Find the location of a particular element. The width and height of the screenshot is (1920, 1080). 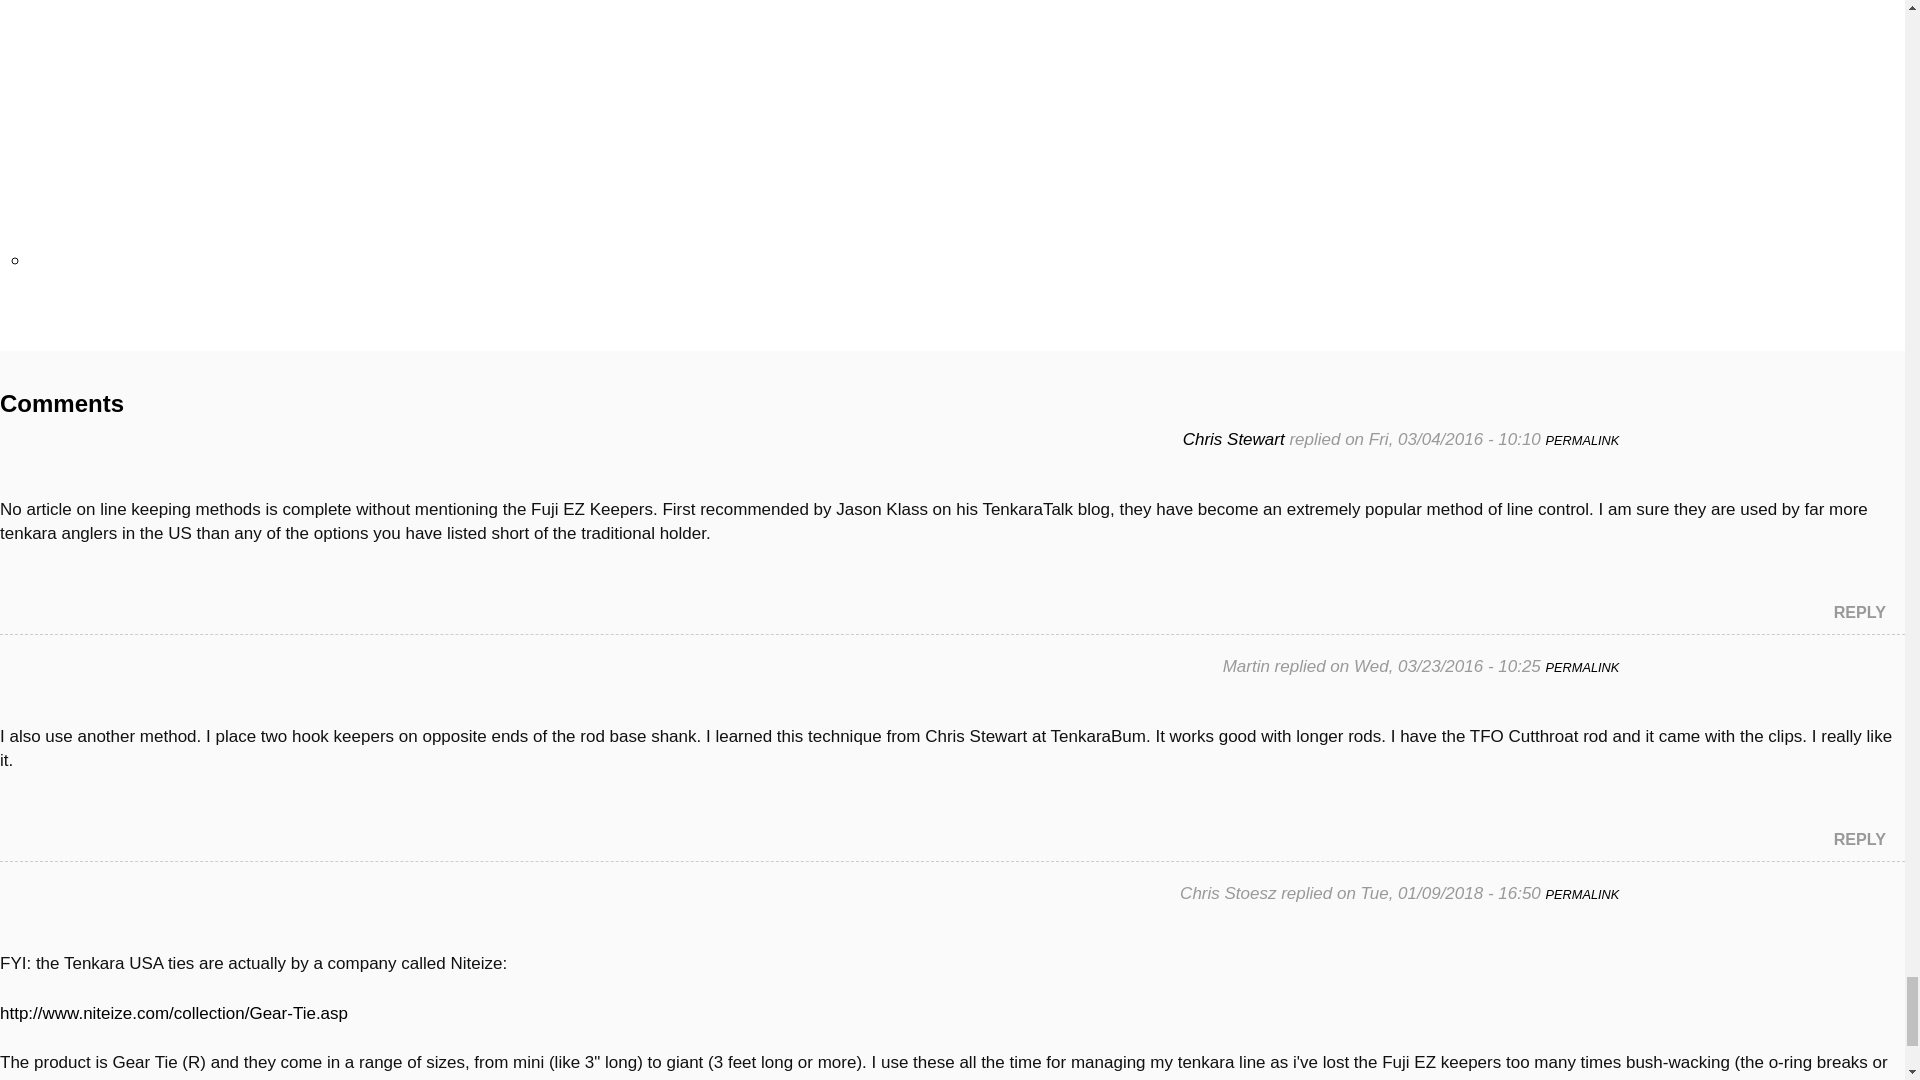

PERMALINK is located at coordinates (1582, 667).